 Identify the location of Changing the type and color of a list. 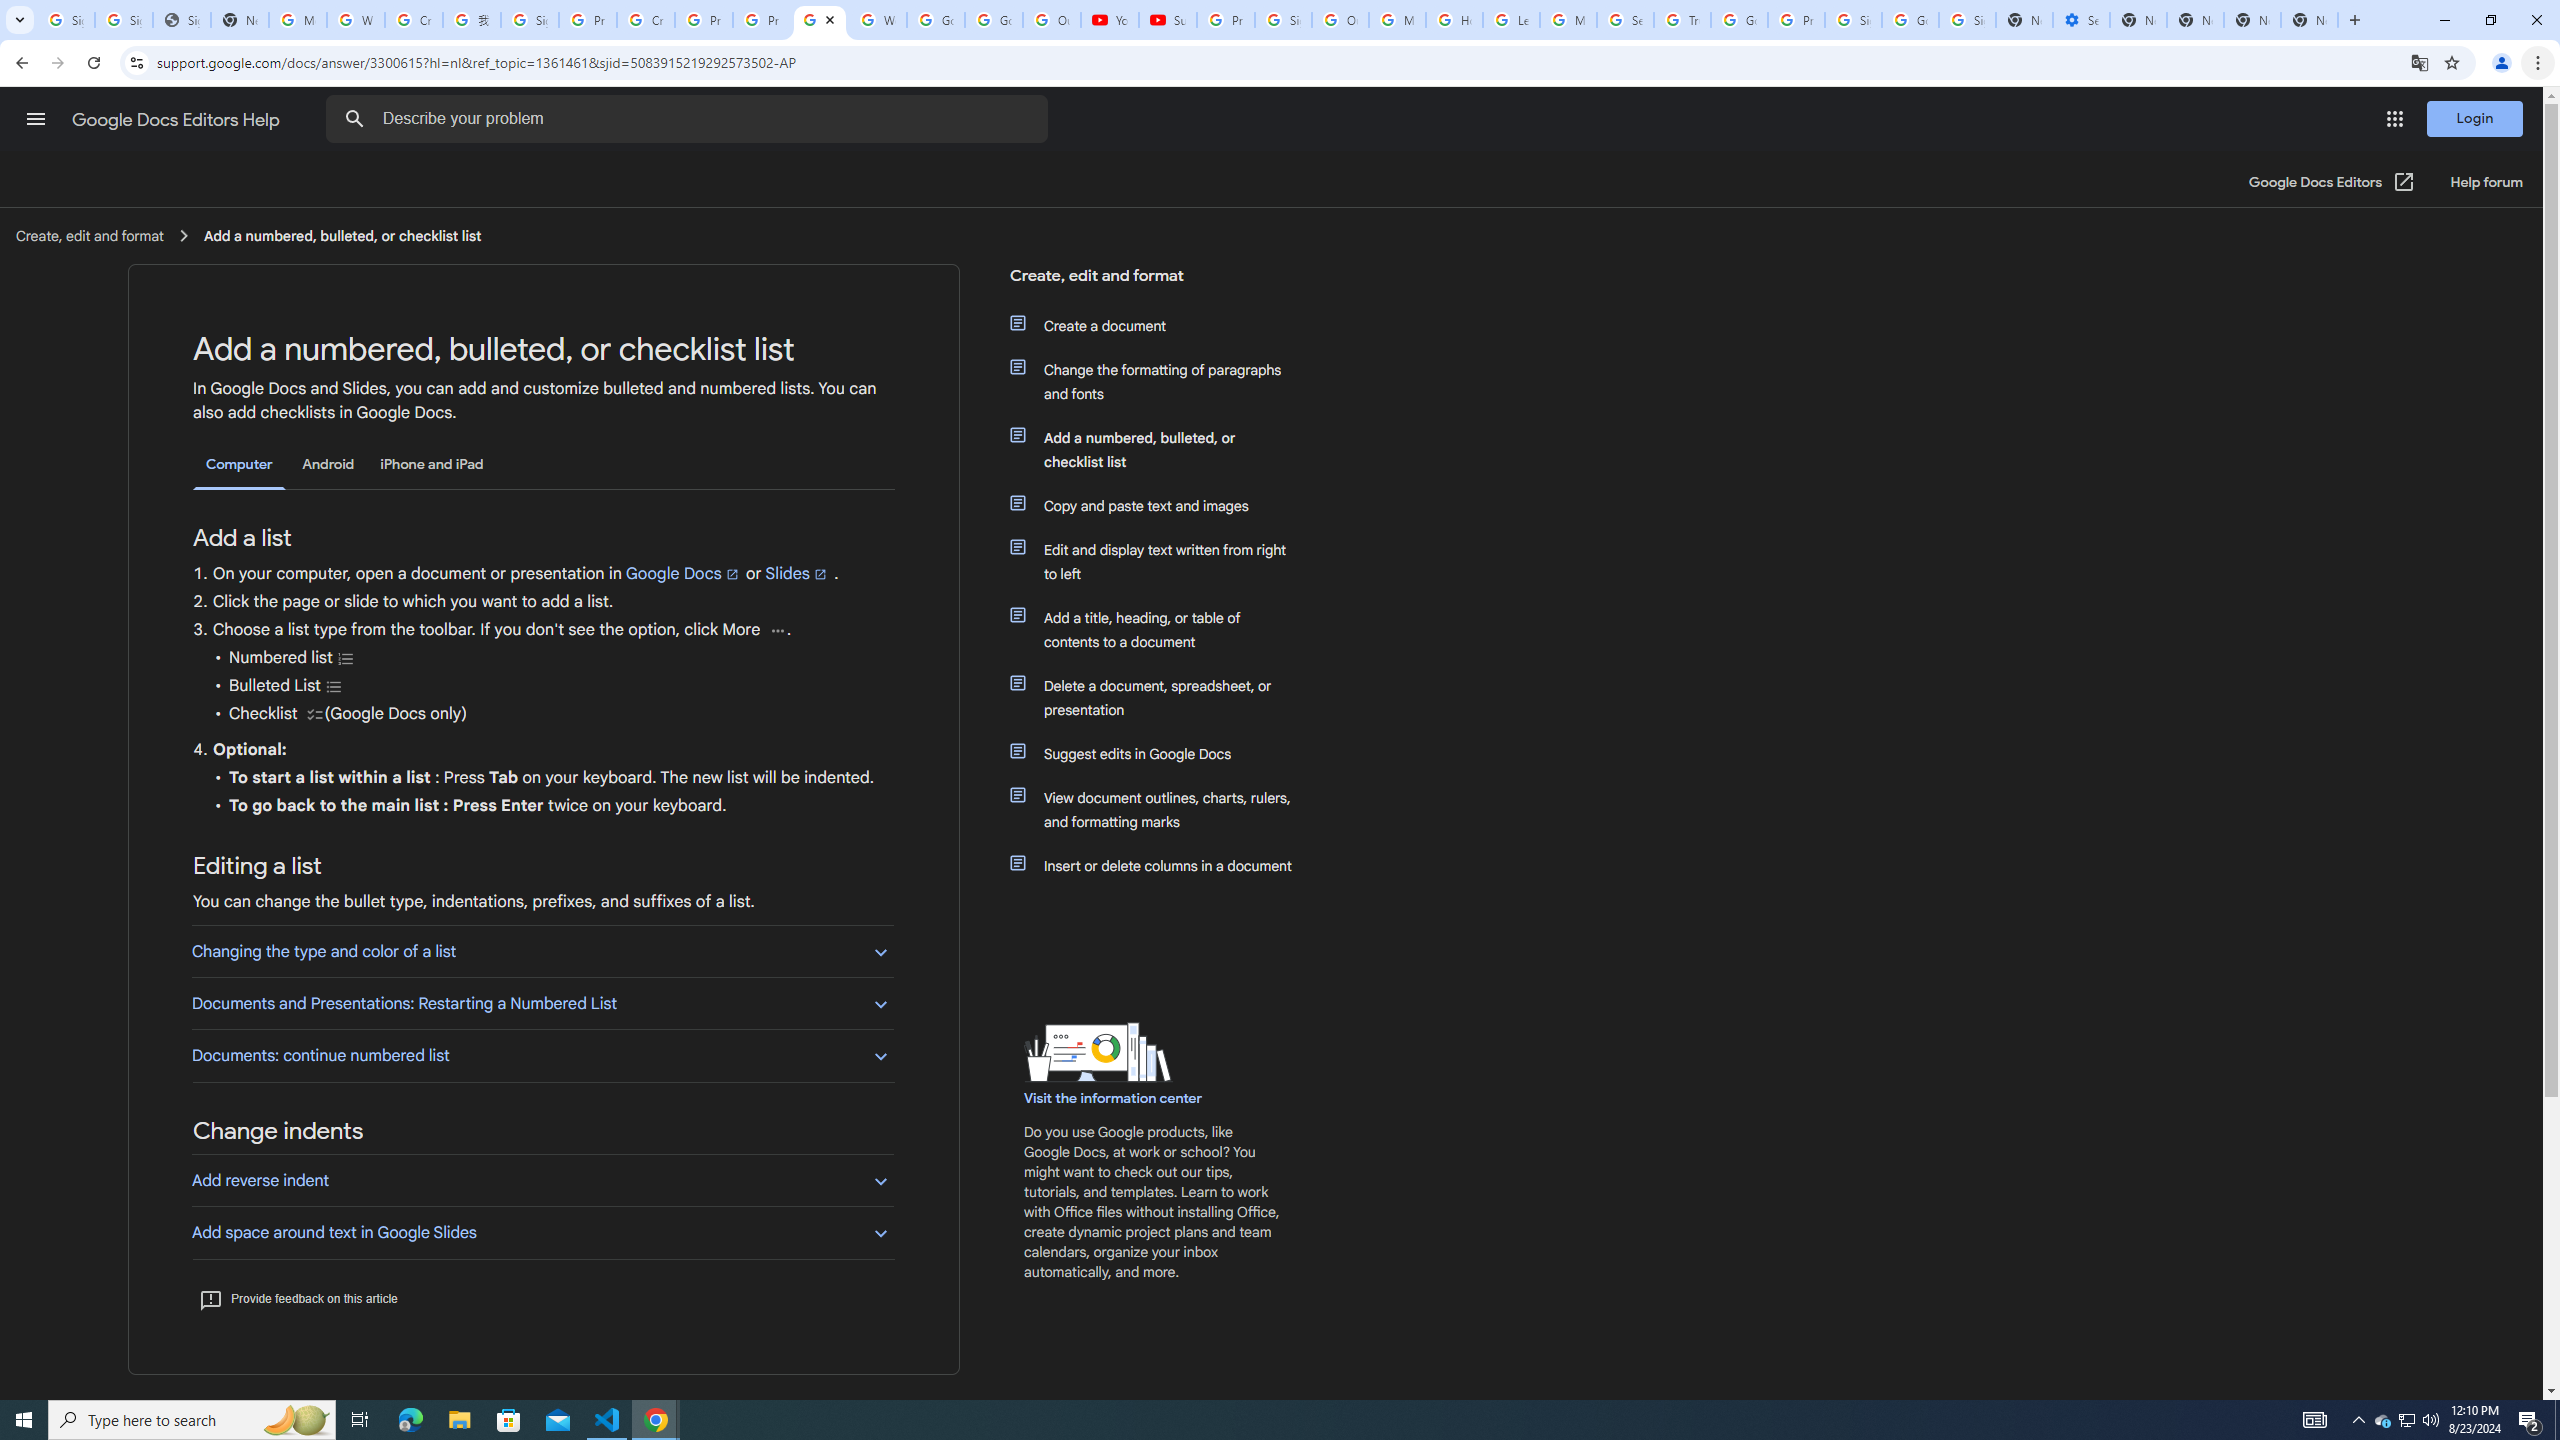
(542, 950).